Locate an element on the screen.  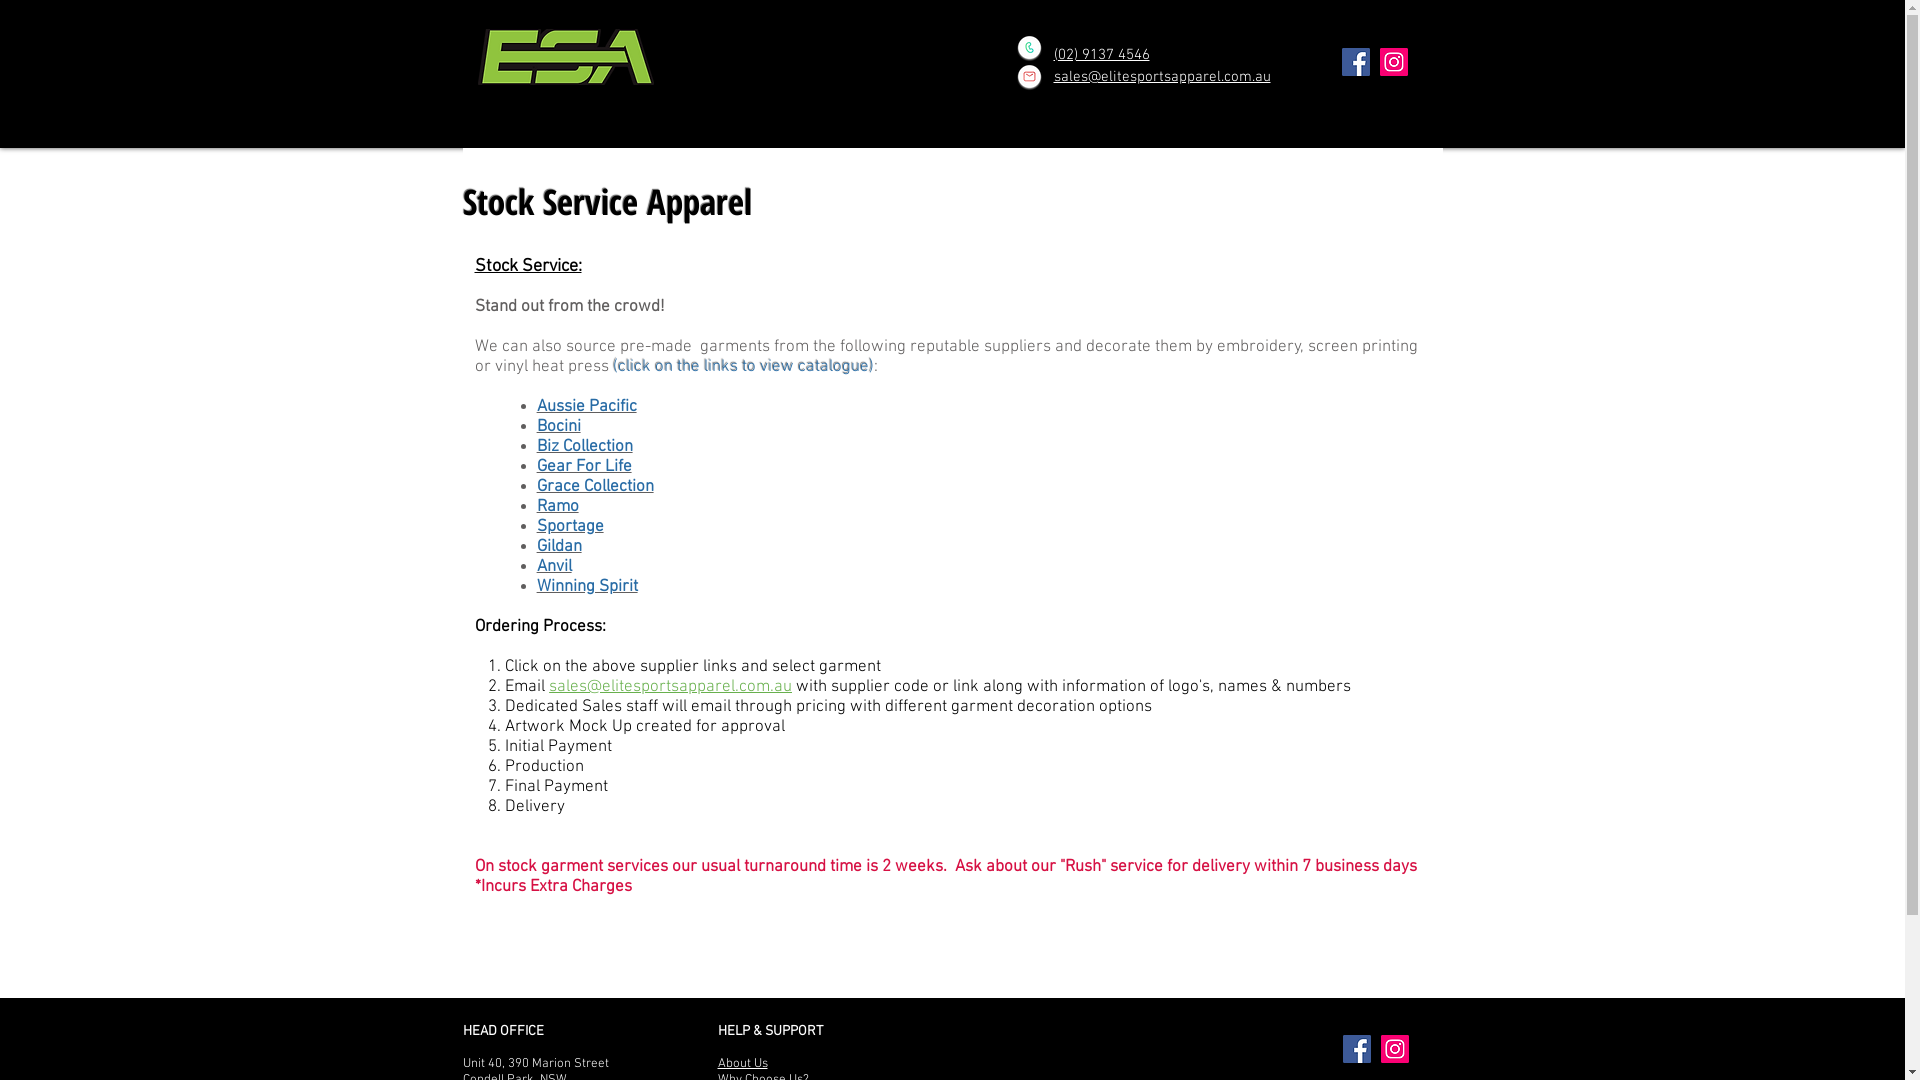
Ramo is located at coordinates (558, 507).